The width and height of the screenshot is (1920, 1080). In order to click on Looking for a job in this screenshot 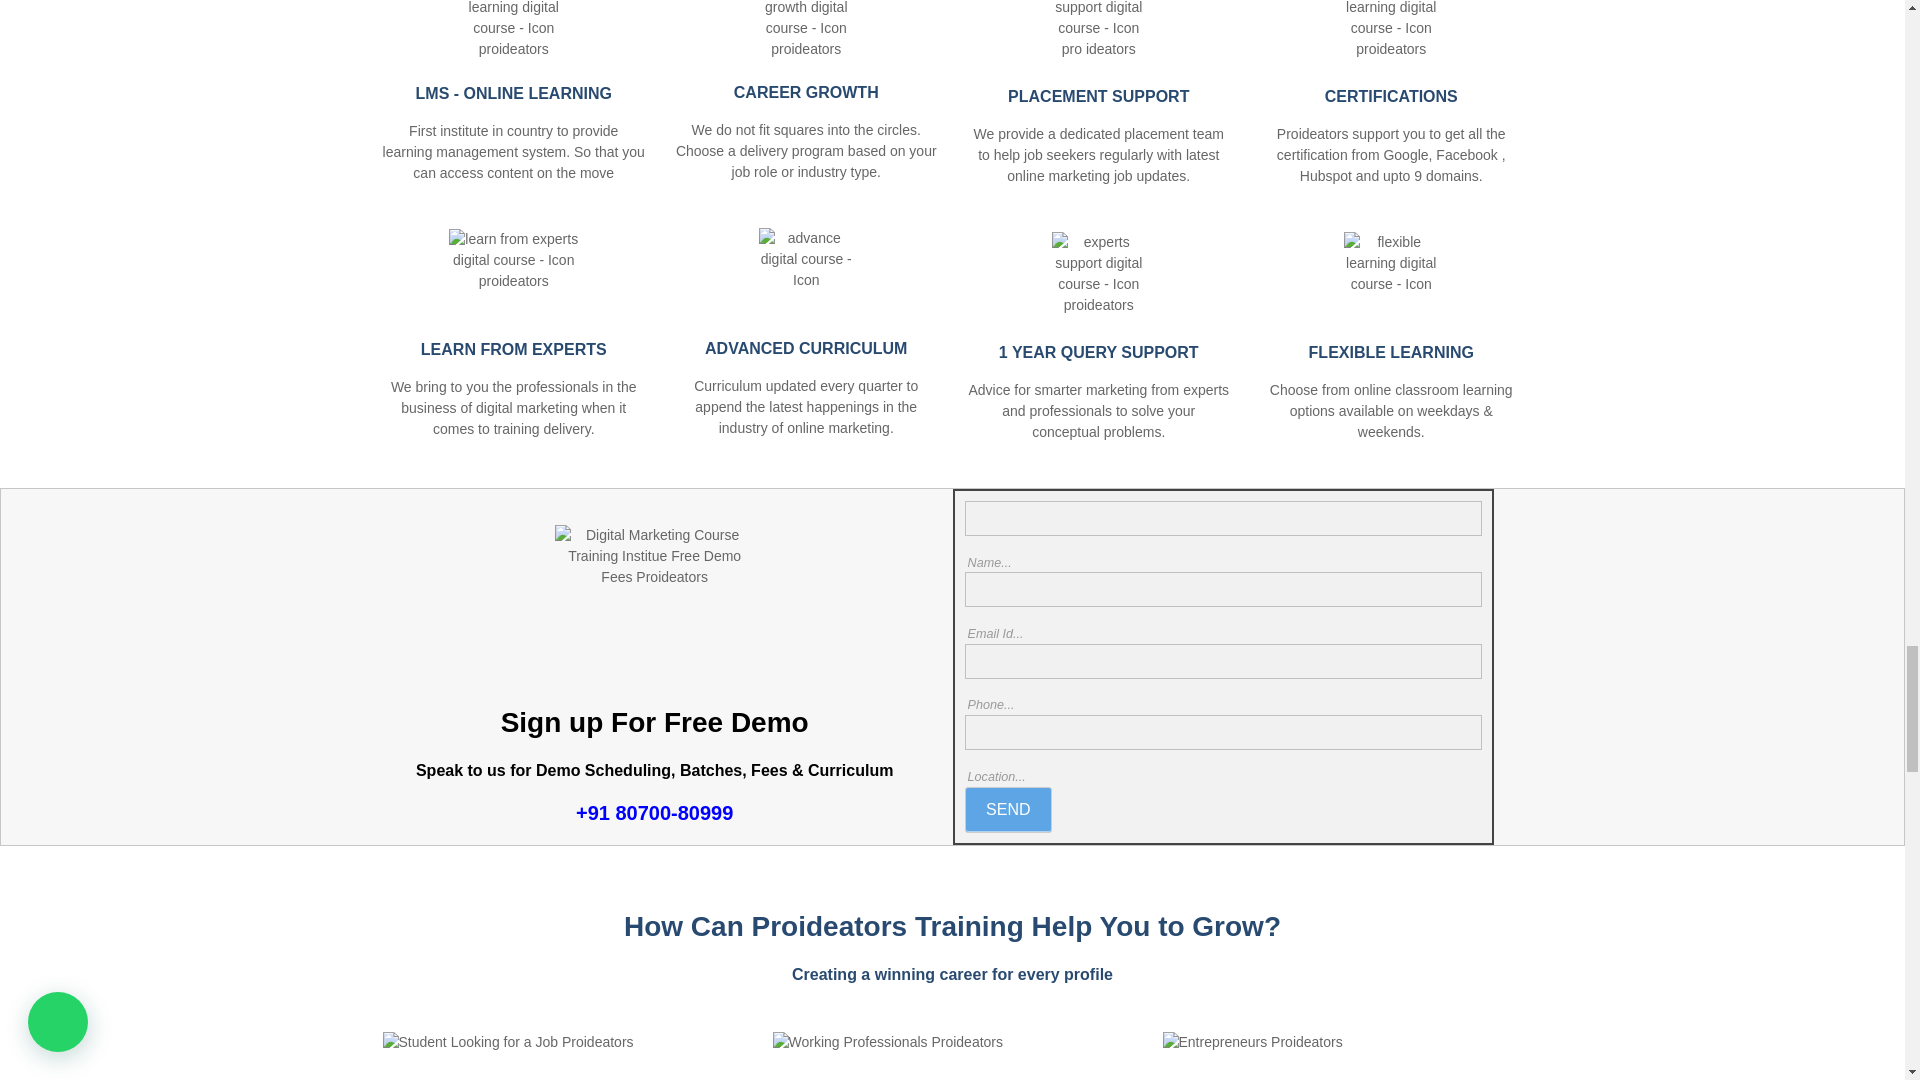, I will do `click(562, 1056)`.